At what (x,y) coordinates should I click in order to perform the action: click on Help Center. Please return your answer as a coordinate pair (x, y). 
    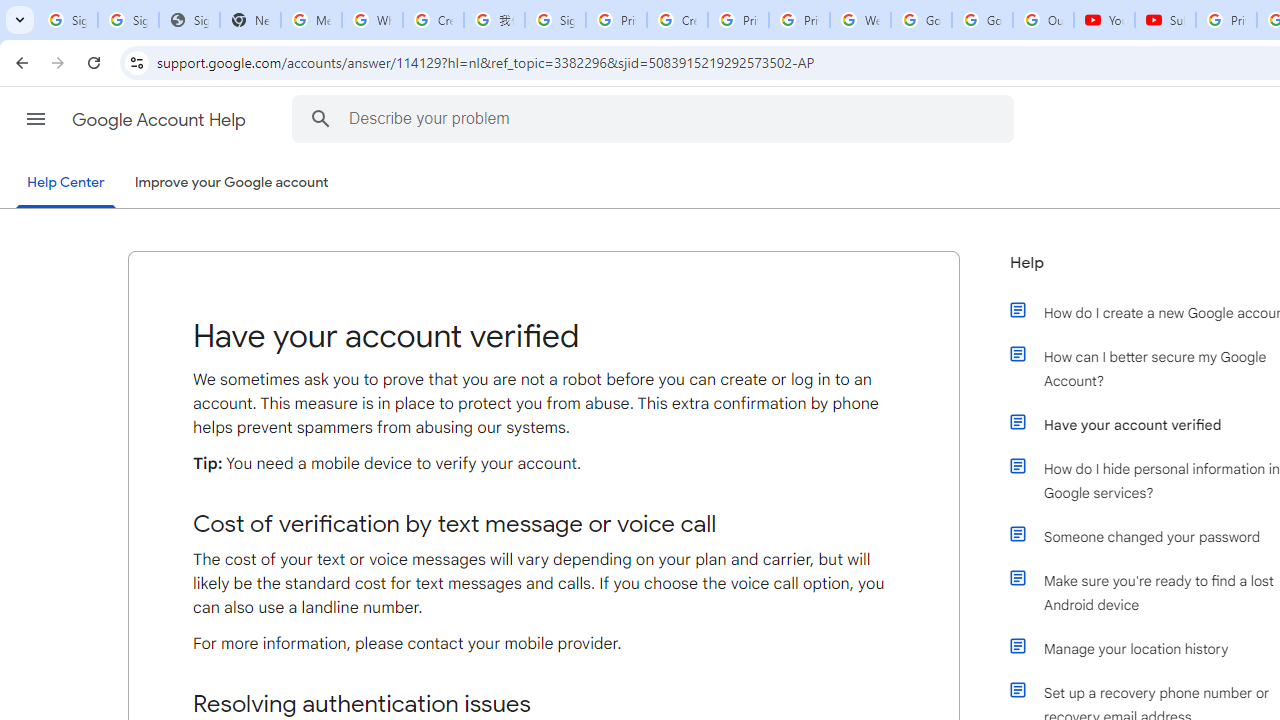
    Looking at the image, I should click on (66, 184).